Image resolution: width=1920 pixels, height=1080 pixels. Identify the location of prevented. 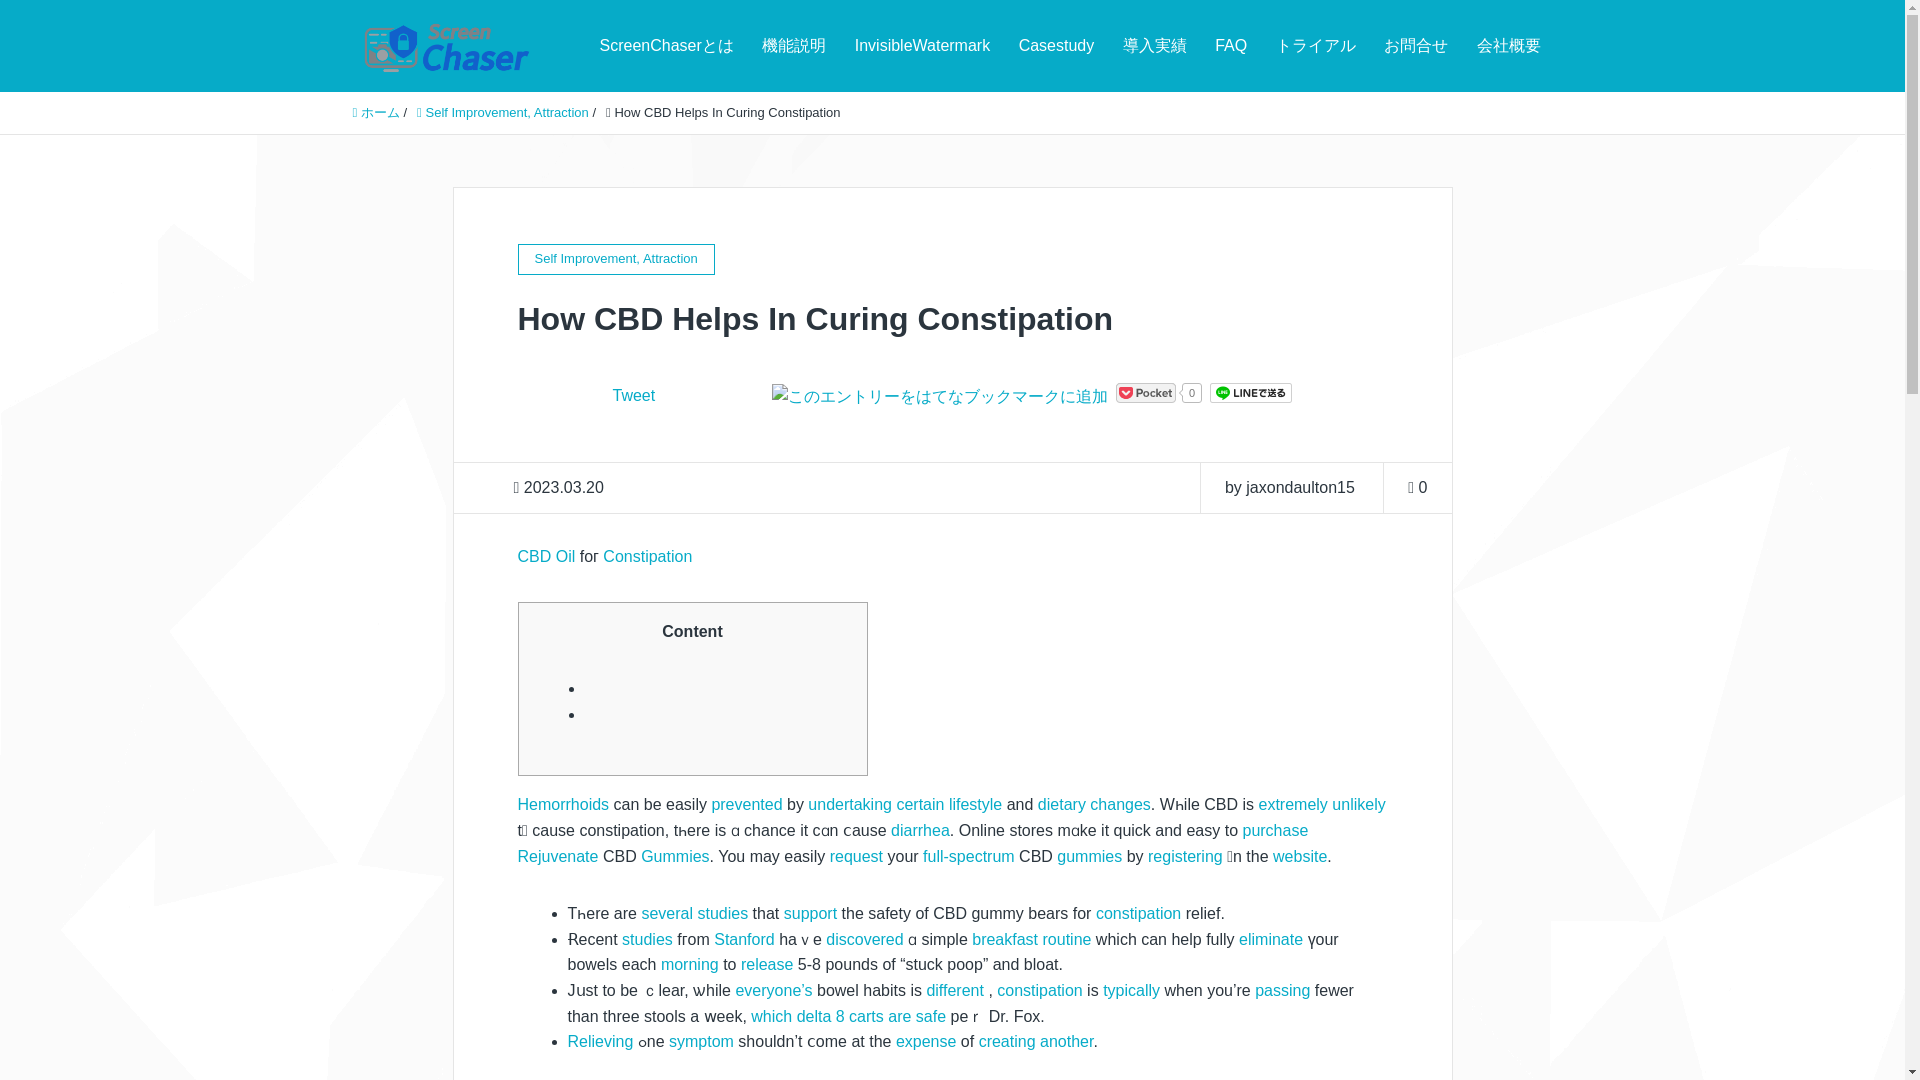
(746, 804).